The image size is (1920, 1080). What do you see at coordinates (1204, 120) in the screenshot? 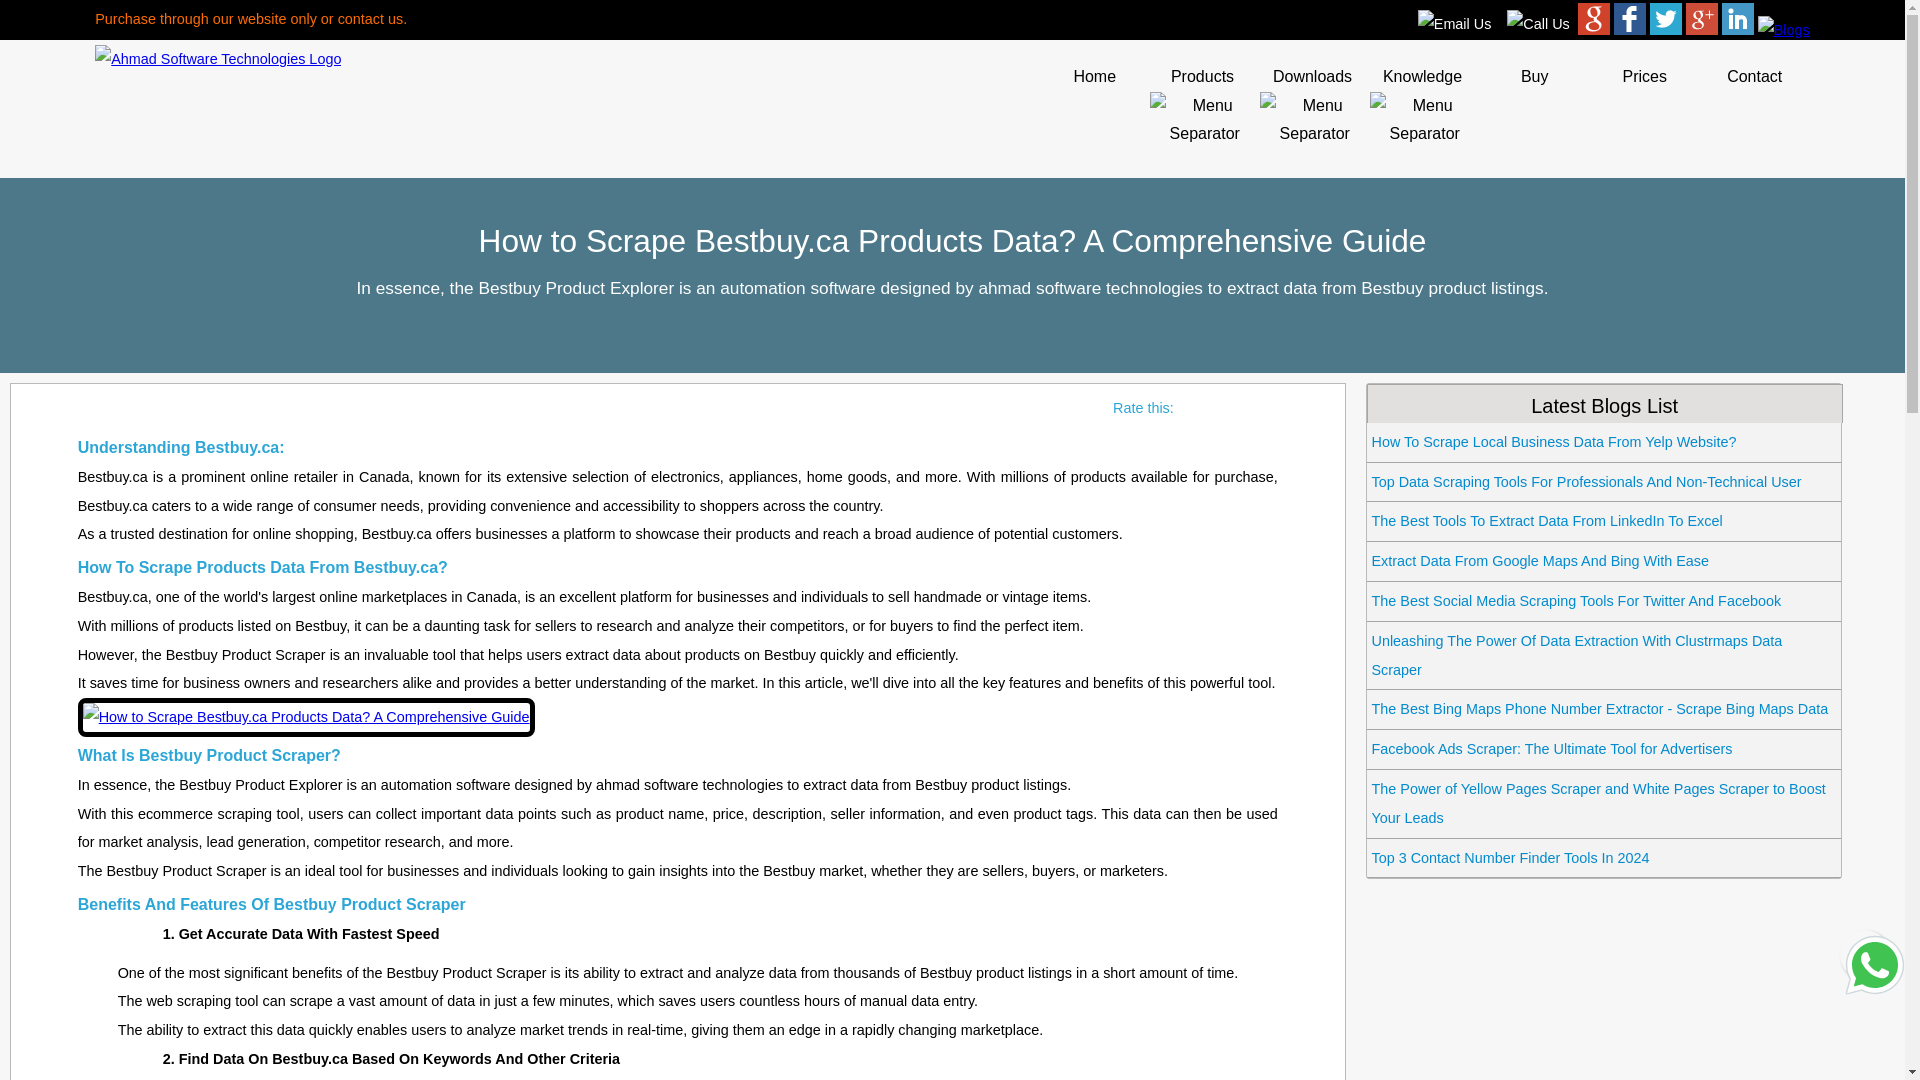
I see `Products ` at bounding box center [1204, 120].